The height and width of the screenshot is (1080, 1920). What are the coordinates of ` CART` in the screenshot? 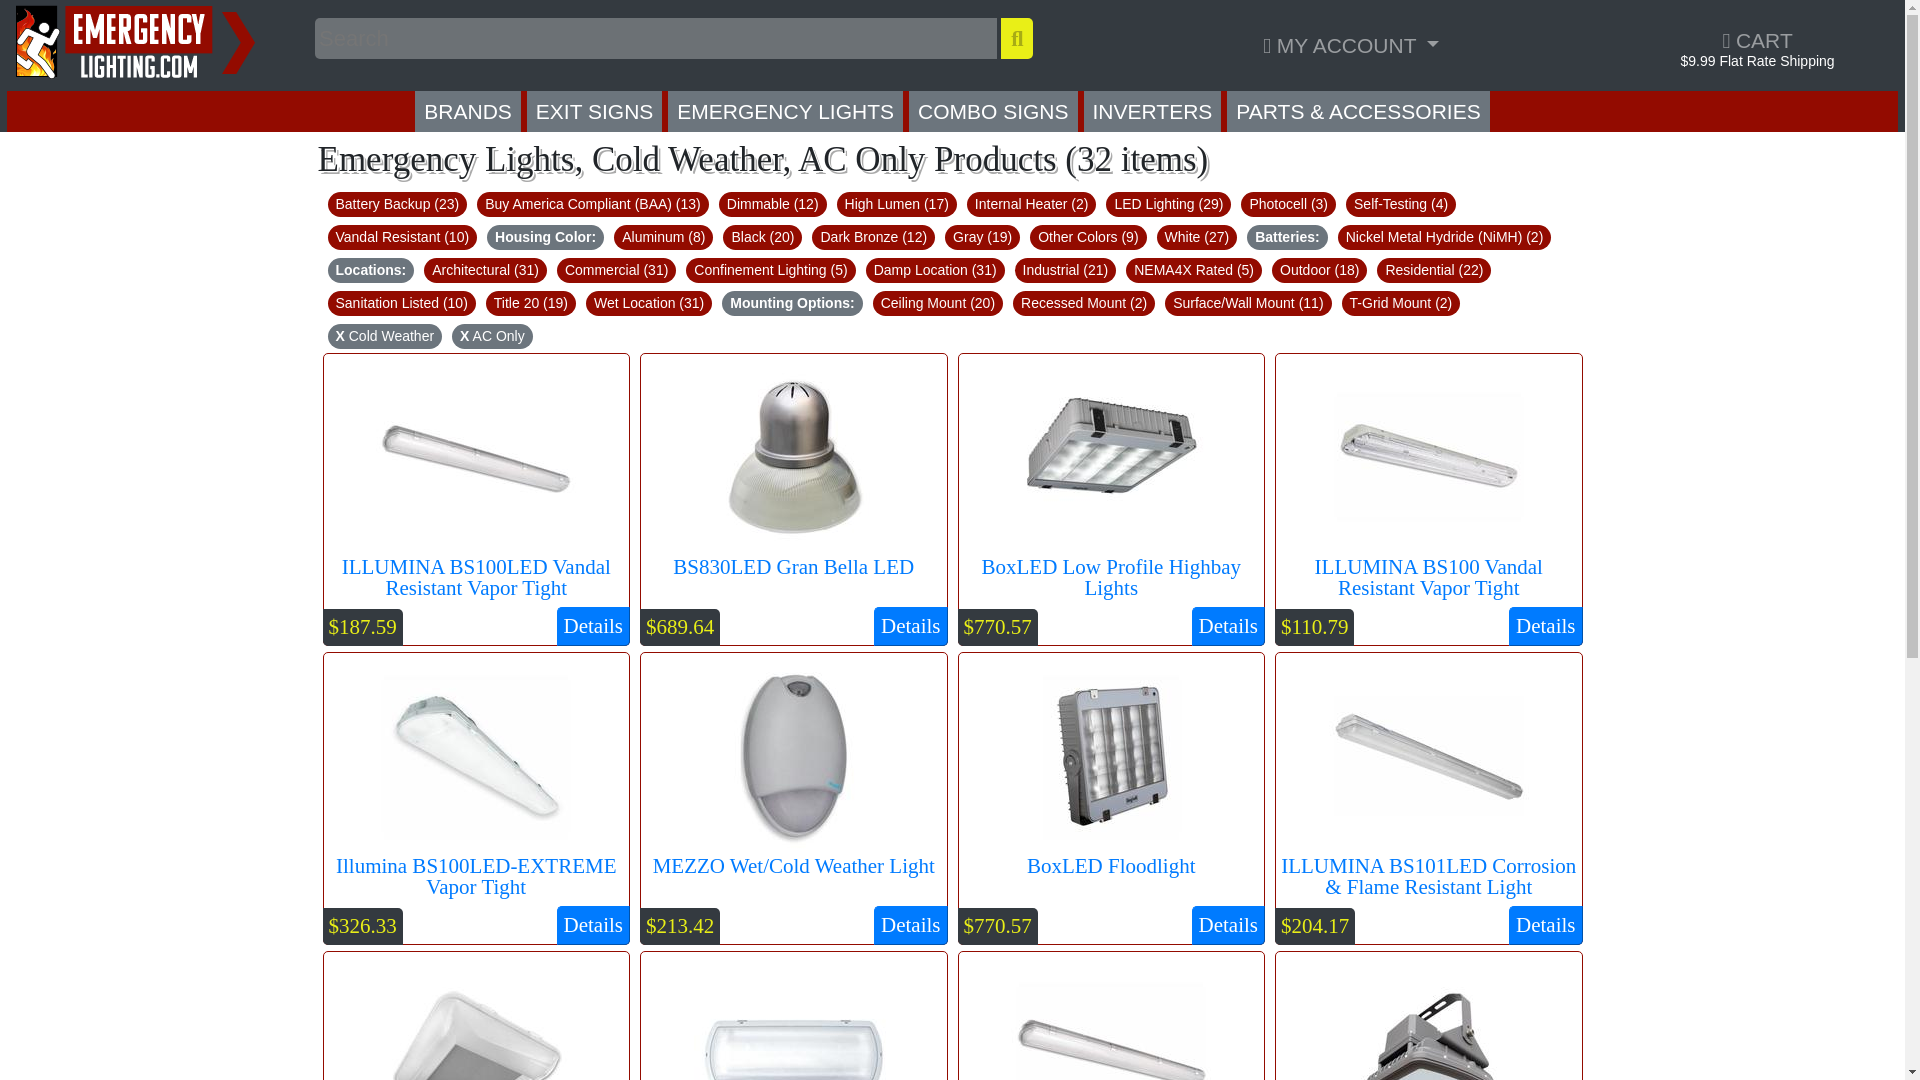 It's located at (1756, 40).